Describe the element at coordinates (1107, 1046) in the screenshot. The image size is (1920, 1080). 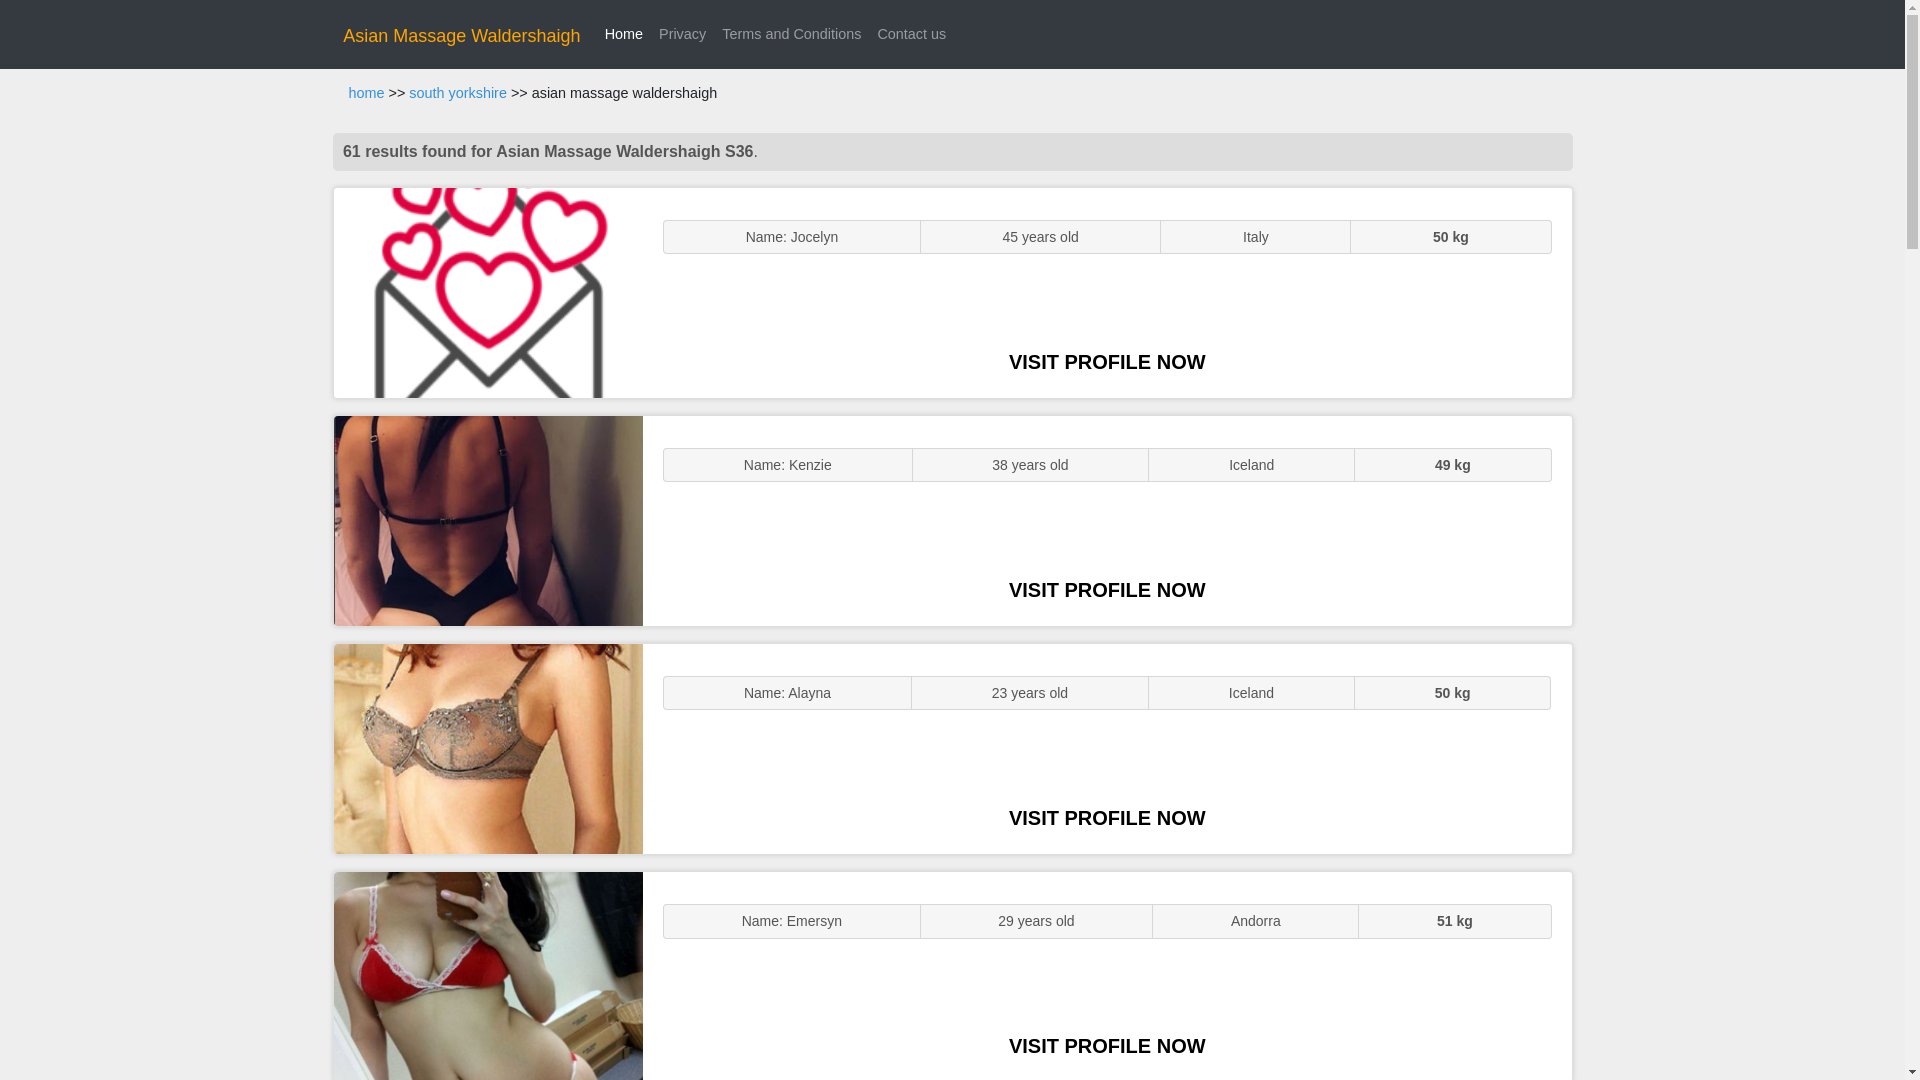
I see `VISIT PROFILE NOW` at that location.